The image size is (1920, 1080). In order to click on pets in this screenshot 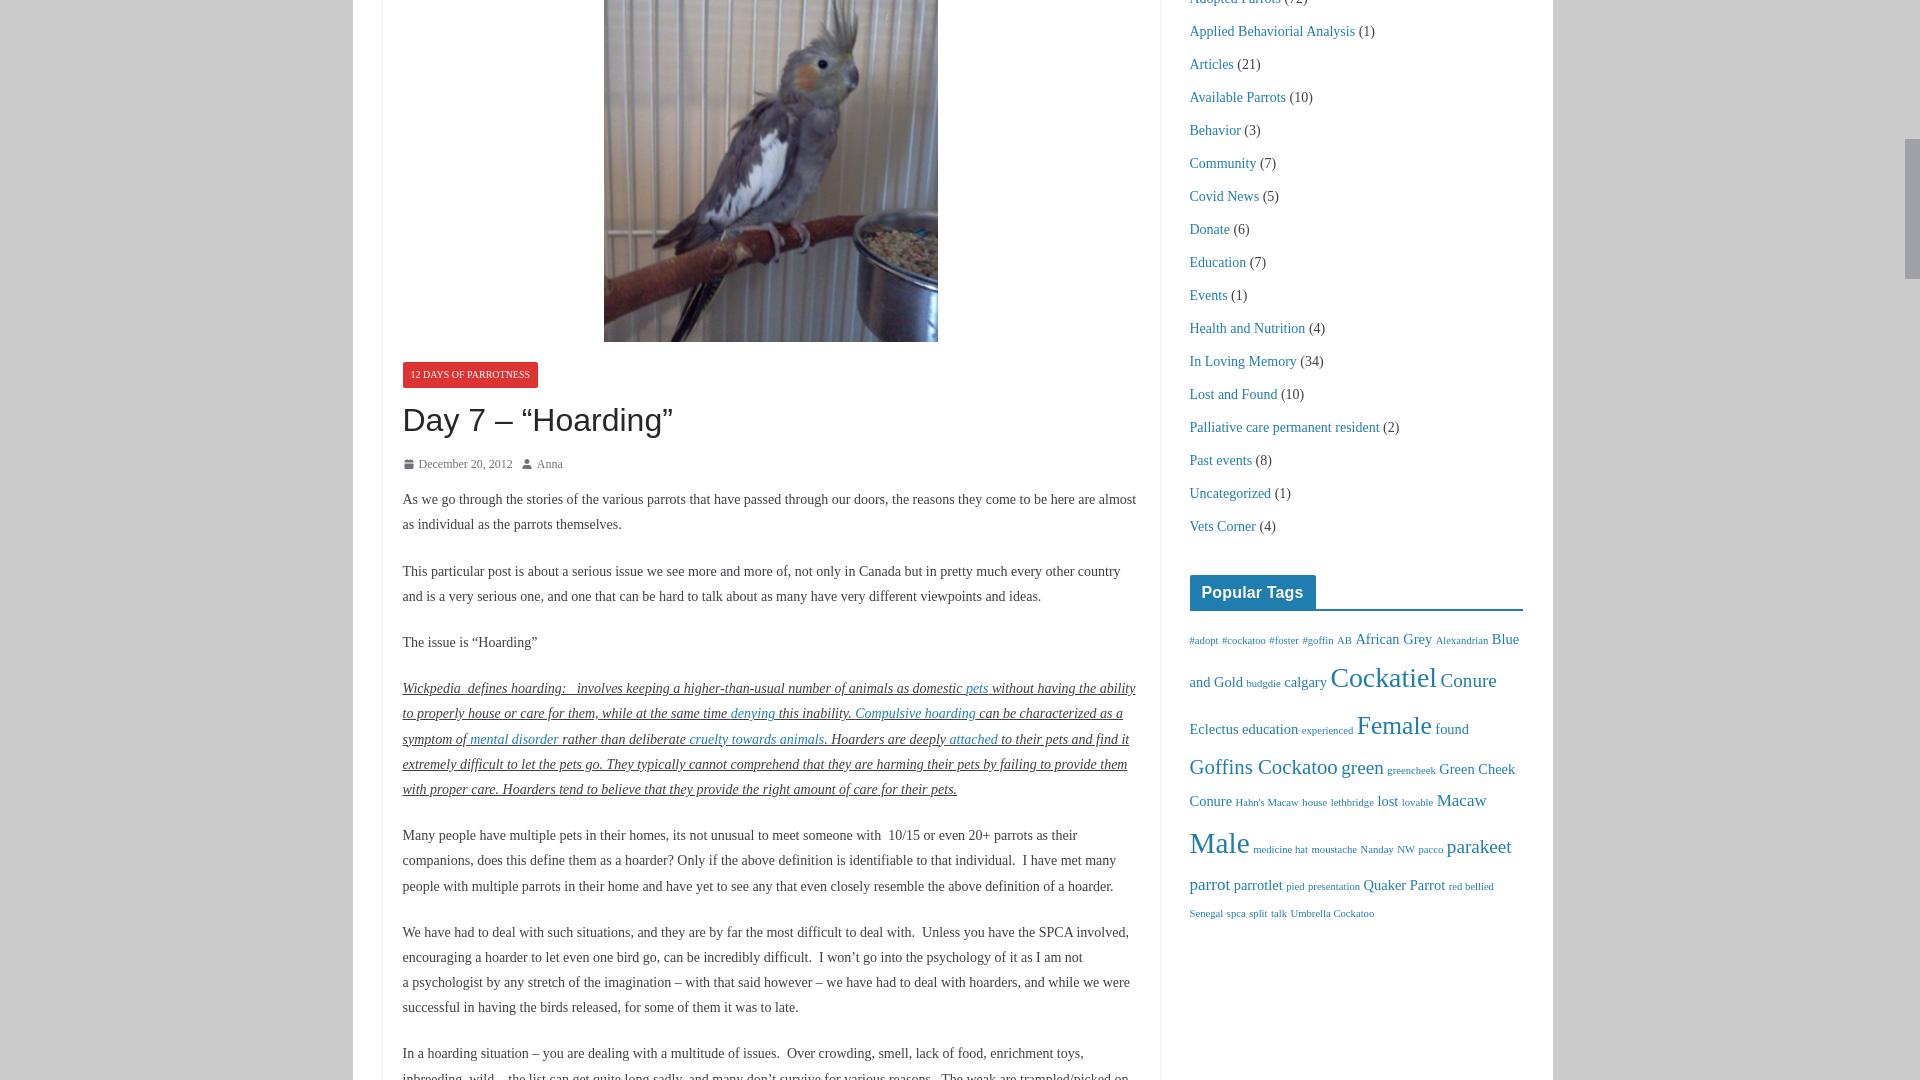, I will do `click(976, 688)`.